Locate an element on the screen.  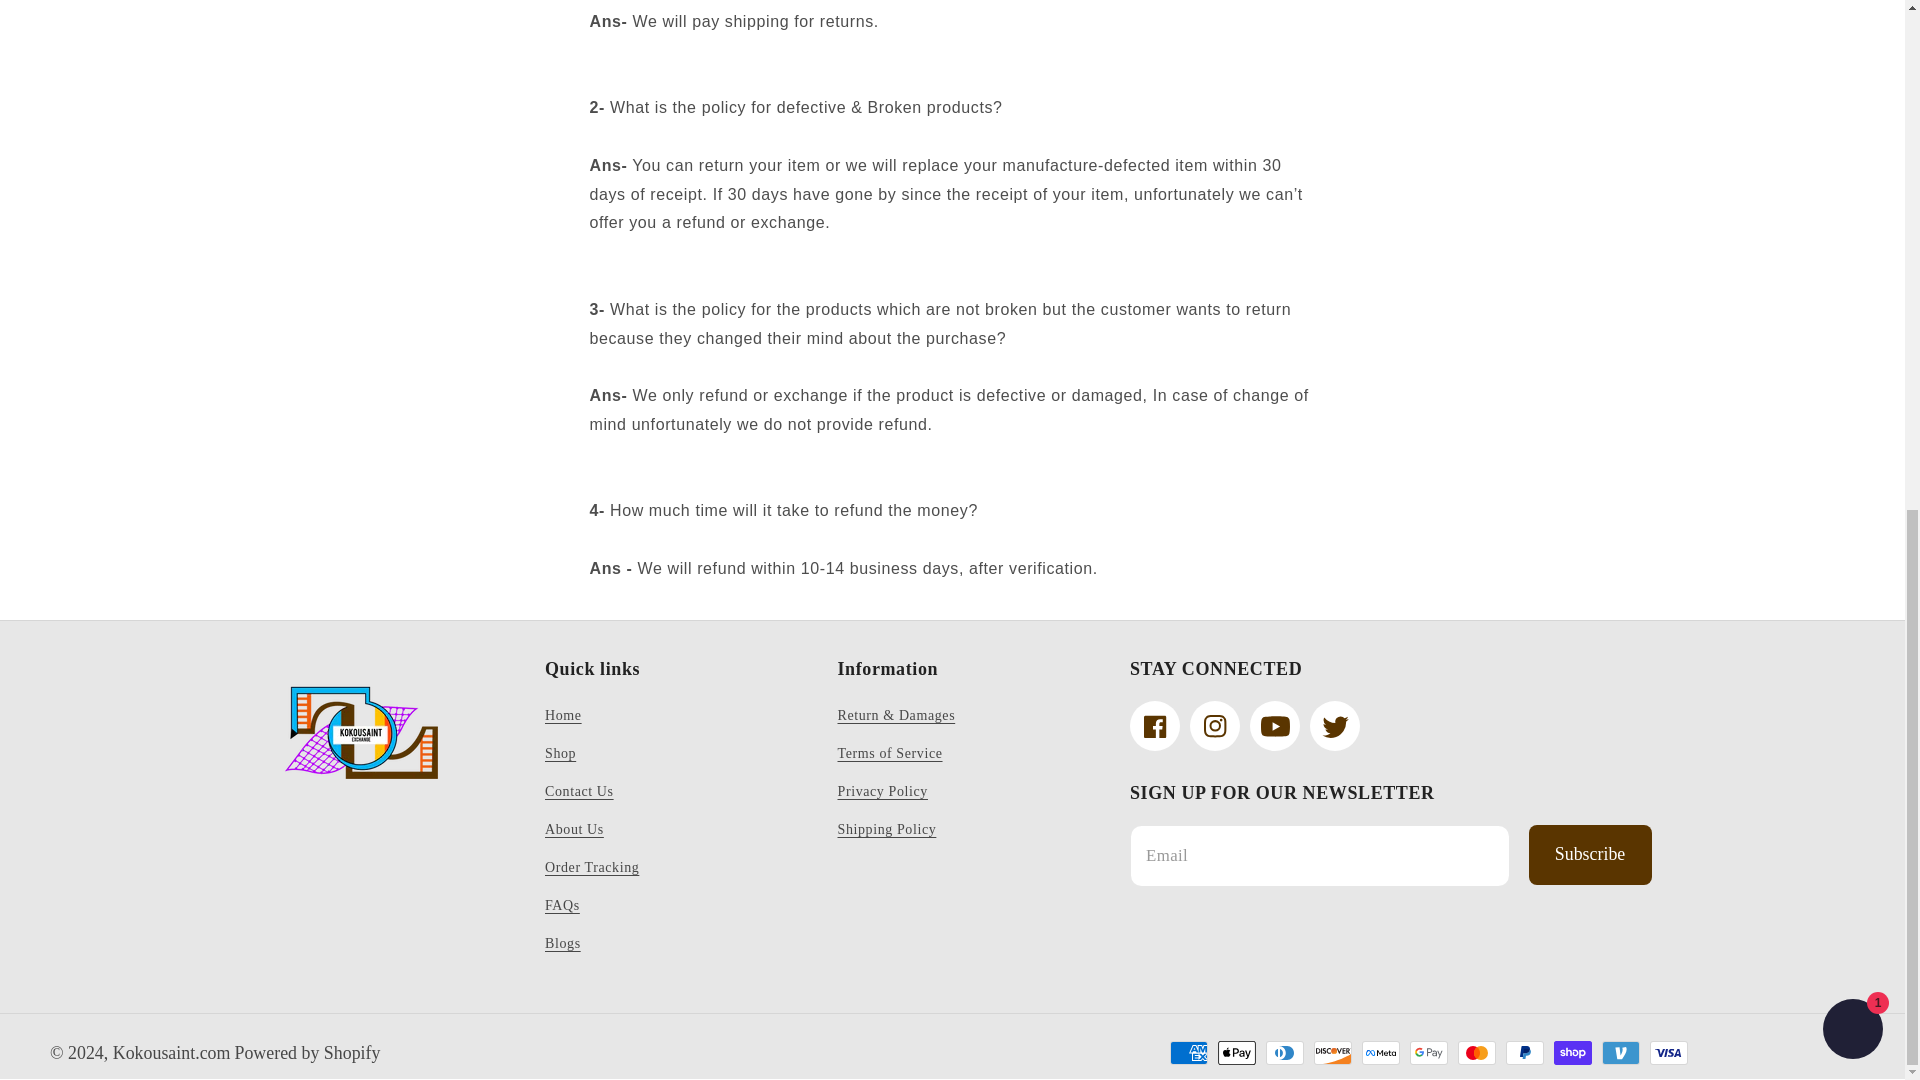
Shipping Policy is located at coordinates (886, 830).